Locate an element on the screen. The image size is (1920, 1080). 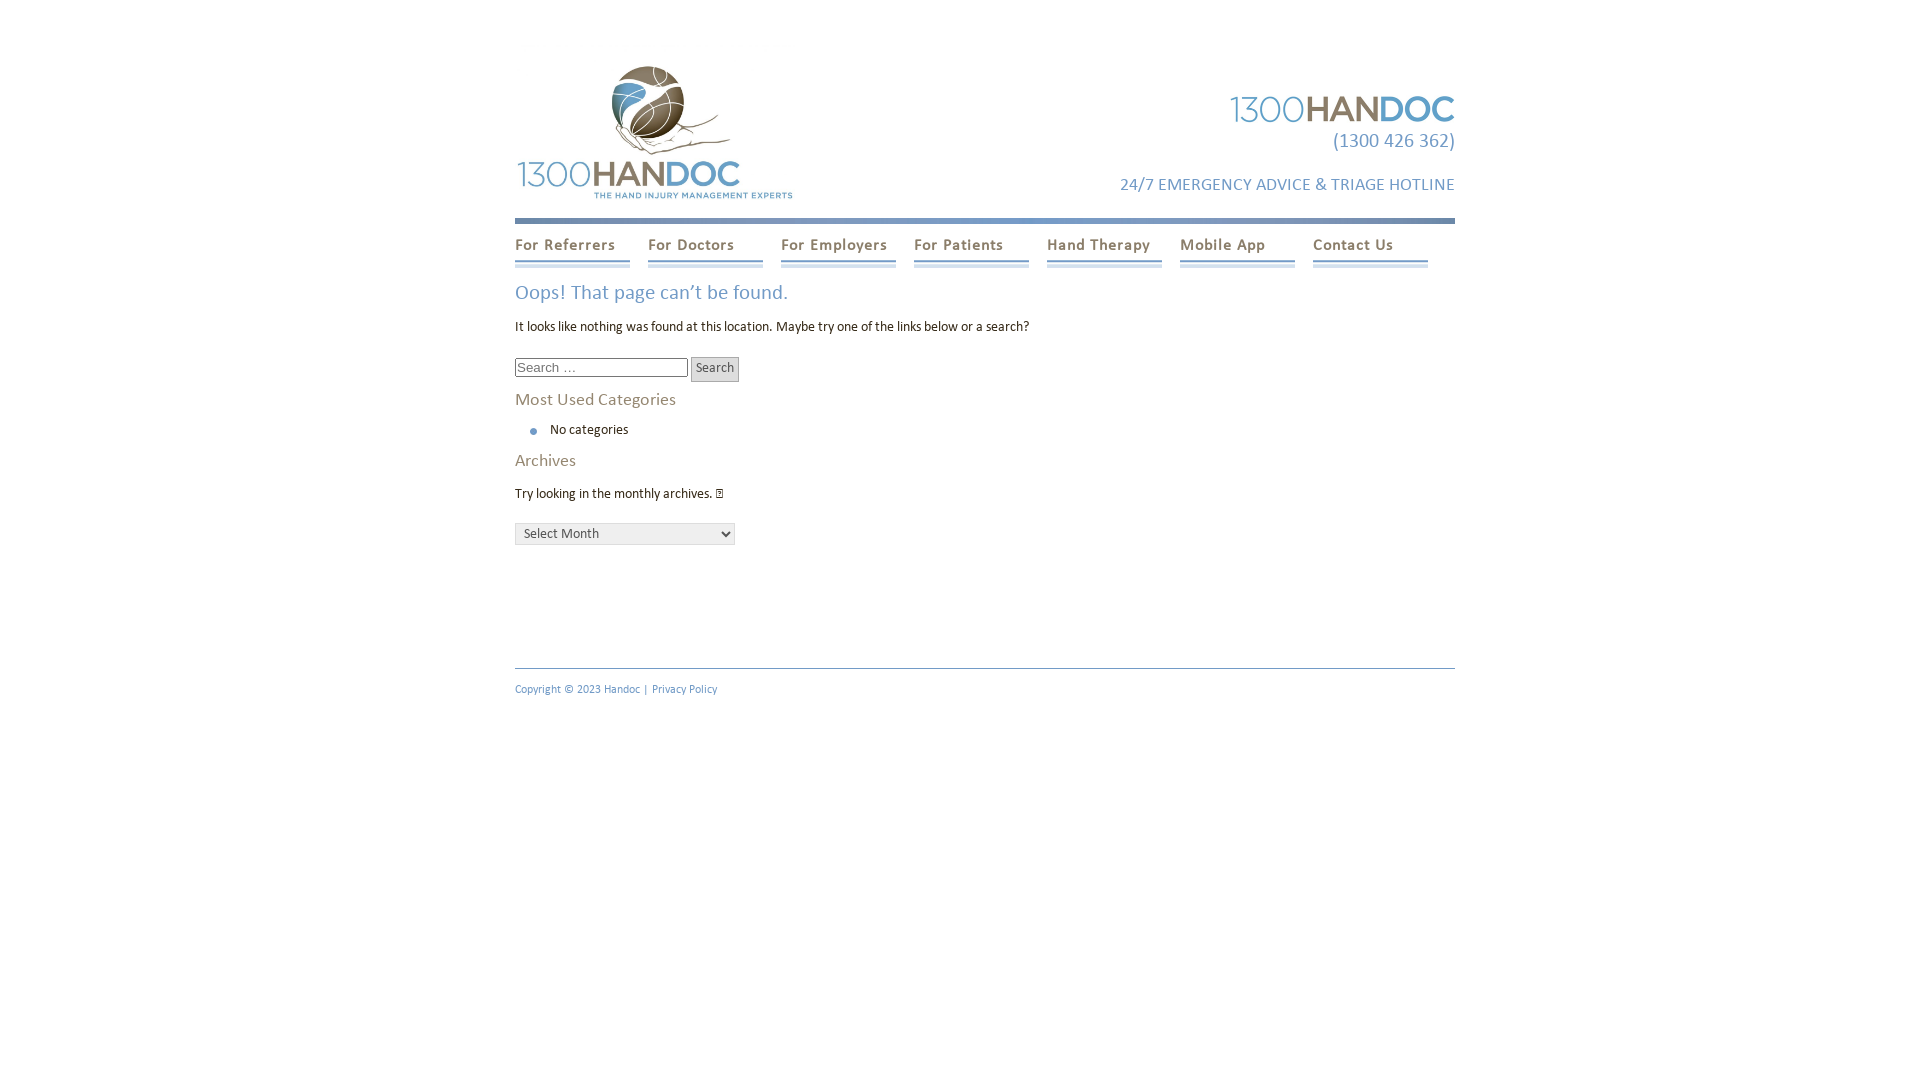
For Referrers is located at coordinates (572, 253).